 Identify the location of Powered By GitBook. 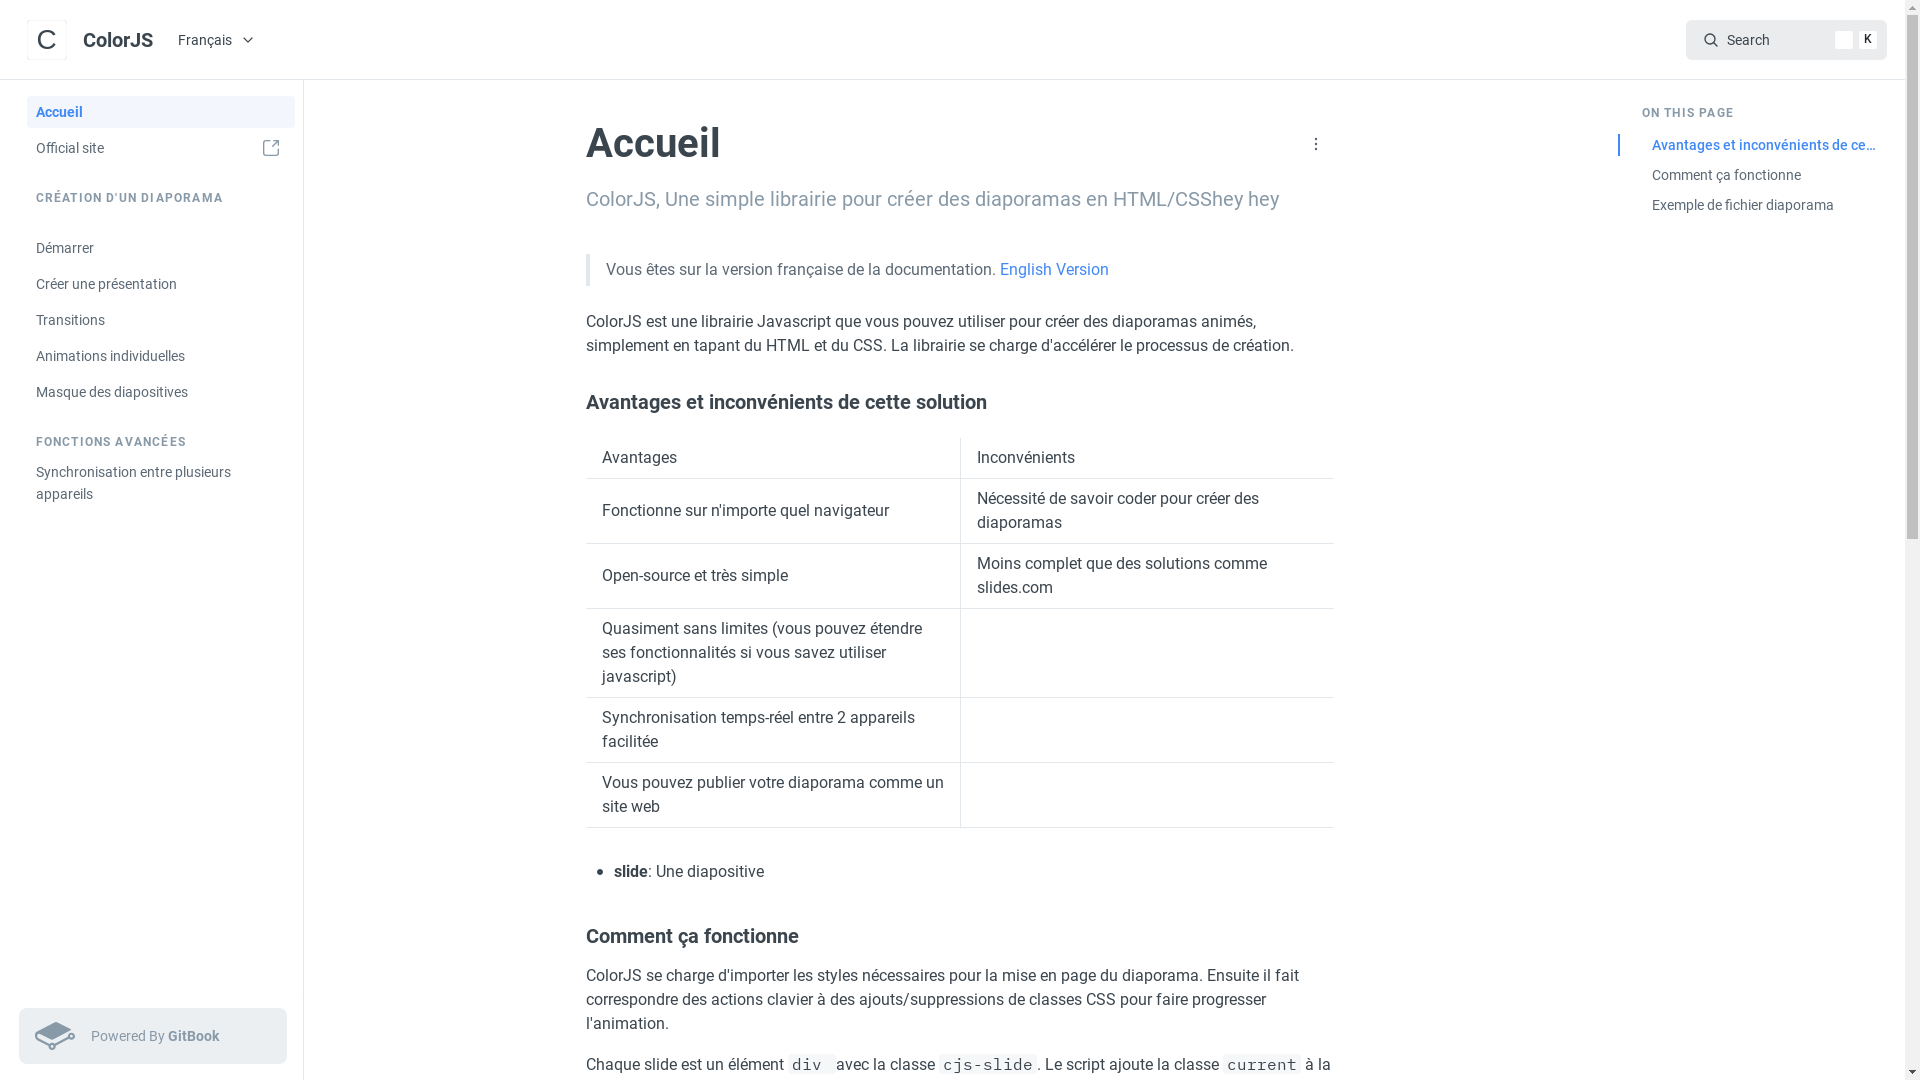
(152, 1036).